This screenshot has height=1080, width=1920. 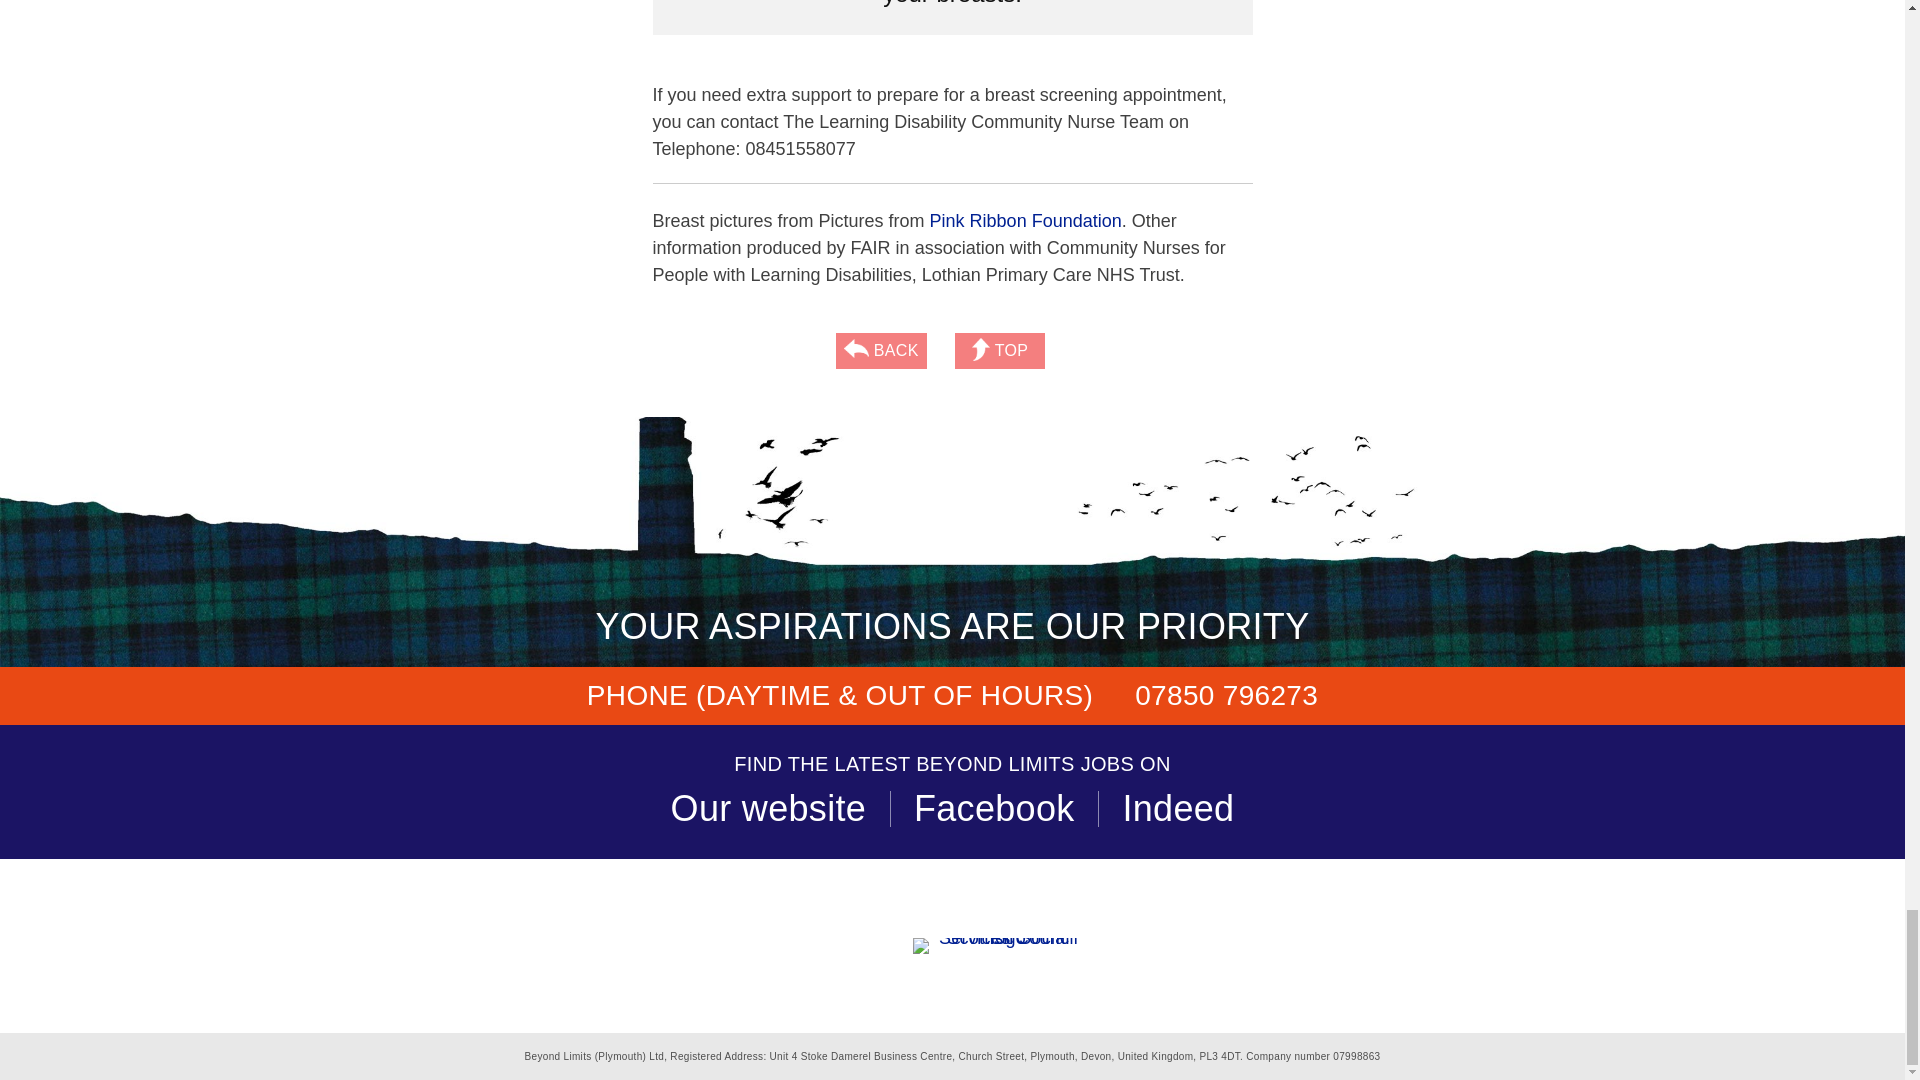 I want to click on TOP, so click(x=999, y=350).